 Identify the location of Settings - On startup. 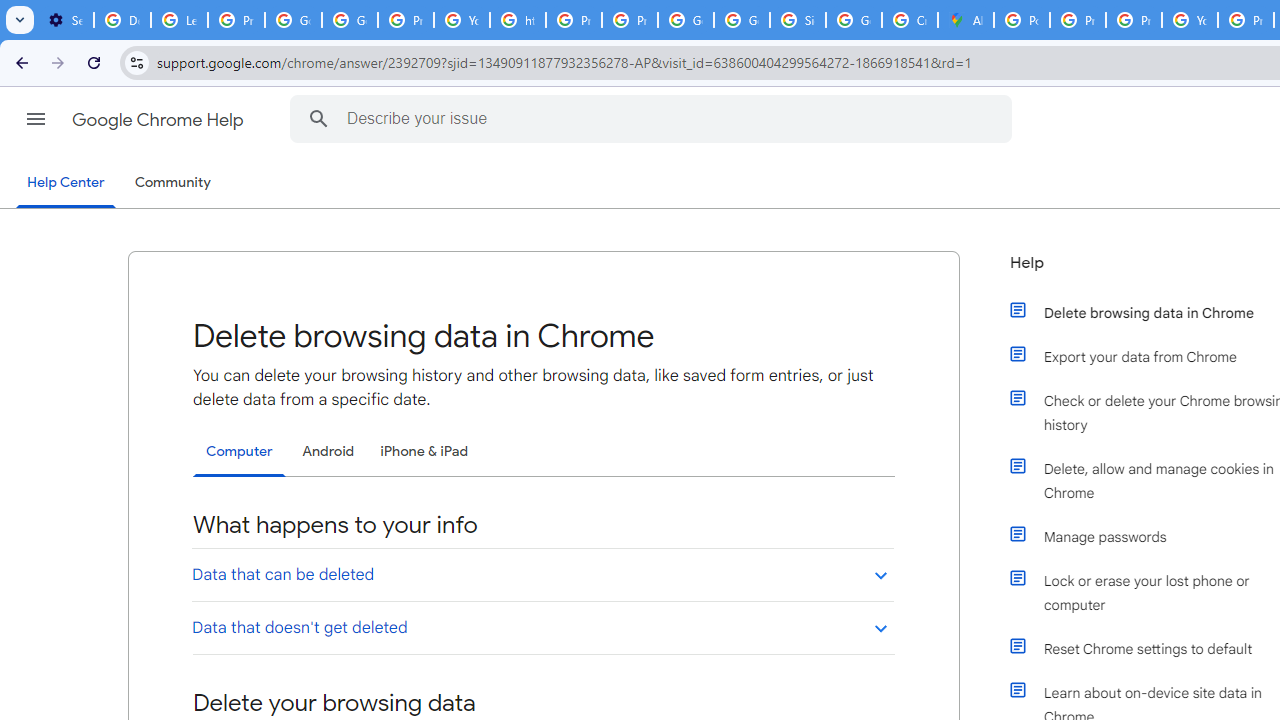
(65, 20).